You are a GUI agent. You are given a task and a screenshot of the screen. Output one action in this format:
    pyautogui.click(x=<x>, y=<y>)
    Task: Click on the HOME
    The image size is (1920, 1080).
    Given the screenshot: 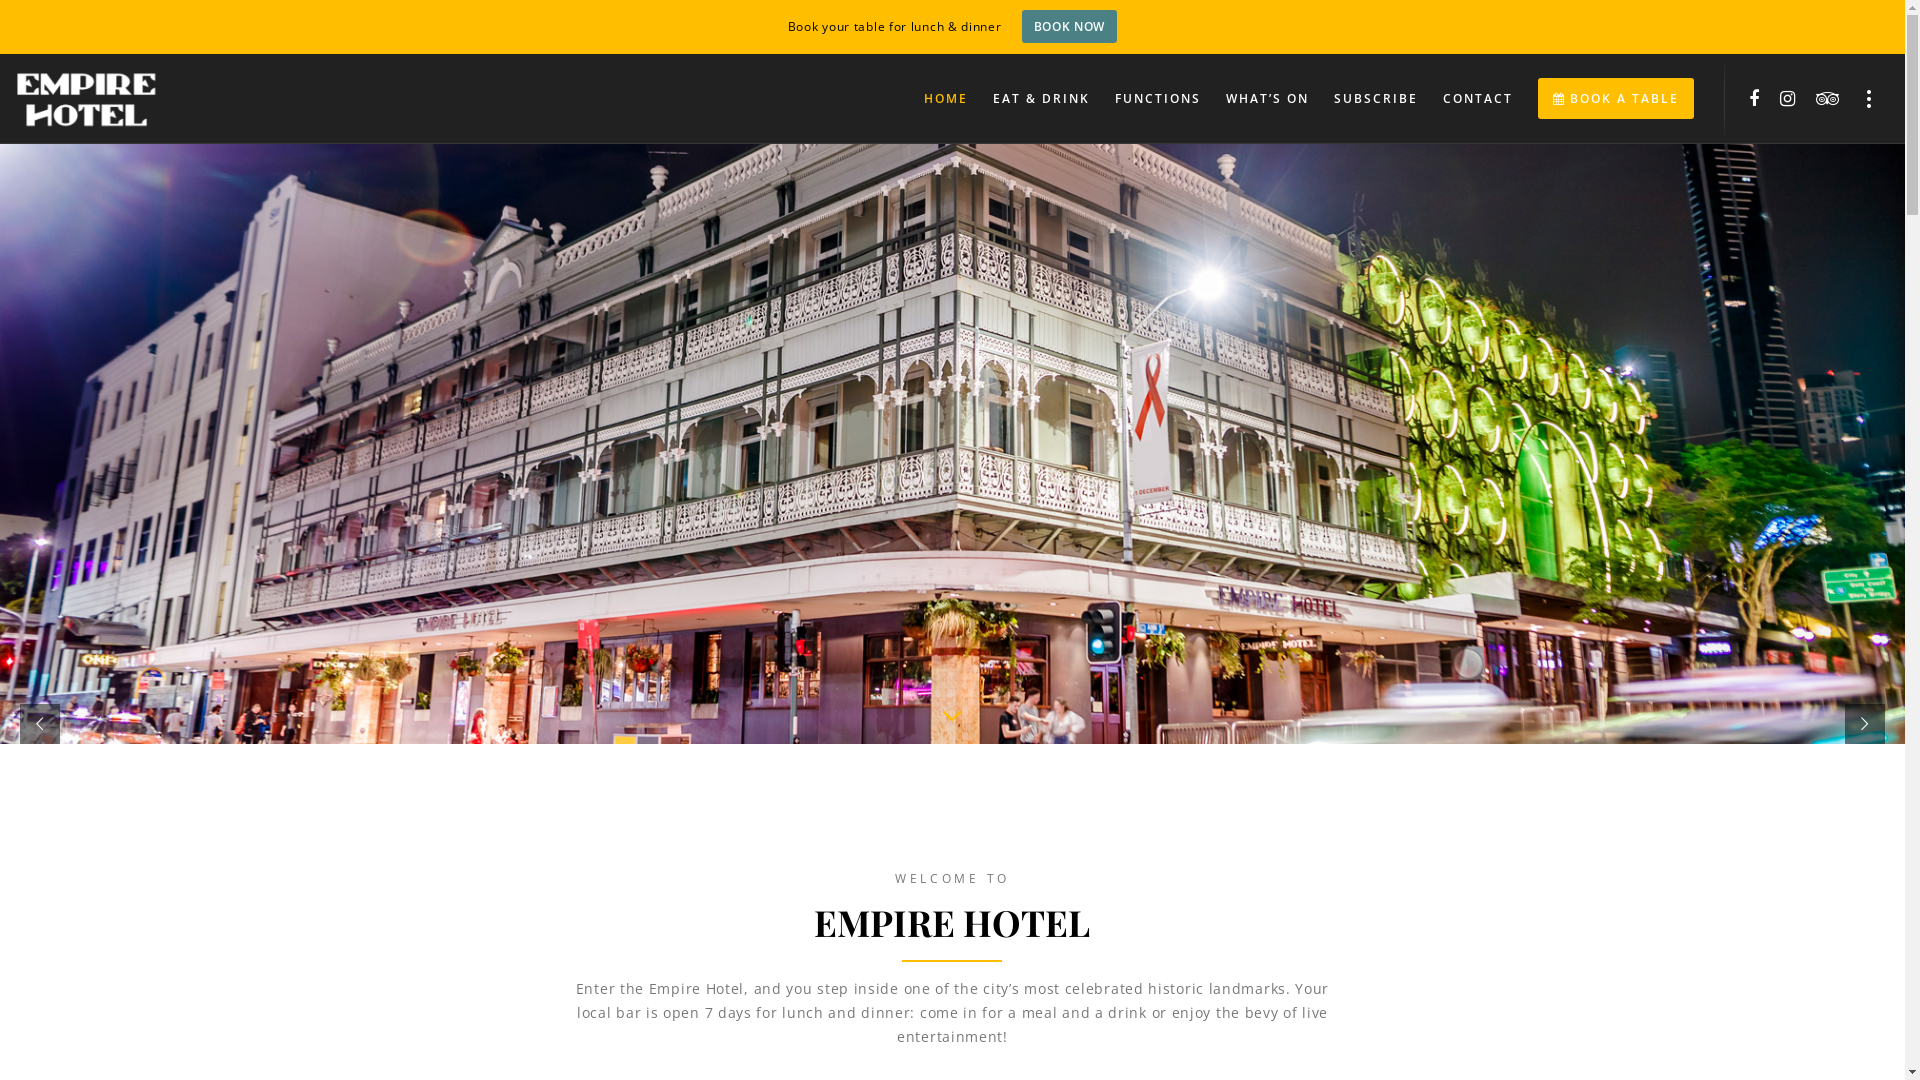 What is the action you would take?
    pyautogui.click(x=934, y=99)
    